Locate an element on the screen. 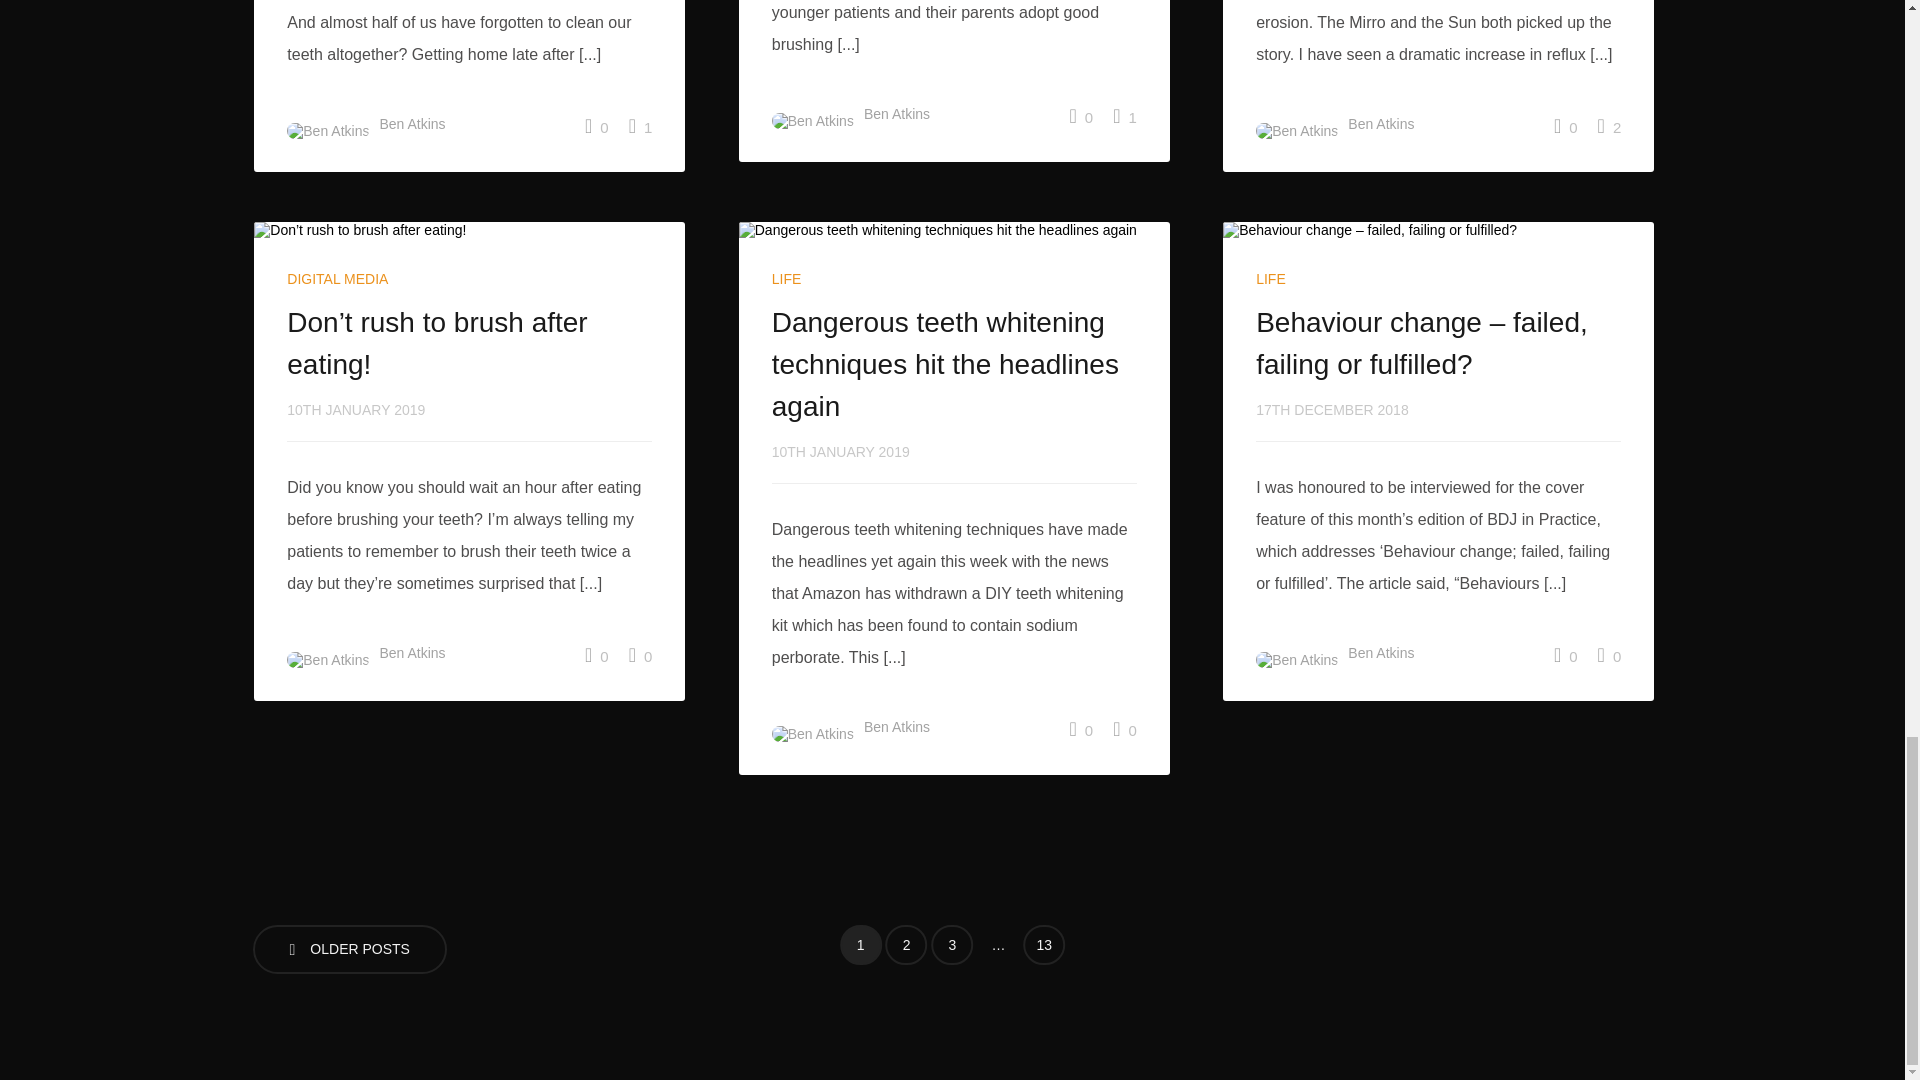 The image size is (1920, 1080). Like is located at coordinates (1124, 728).